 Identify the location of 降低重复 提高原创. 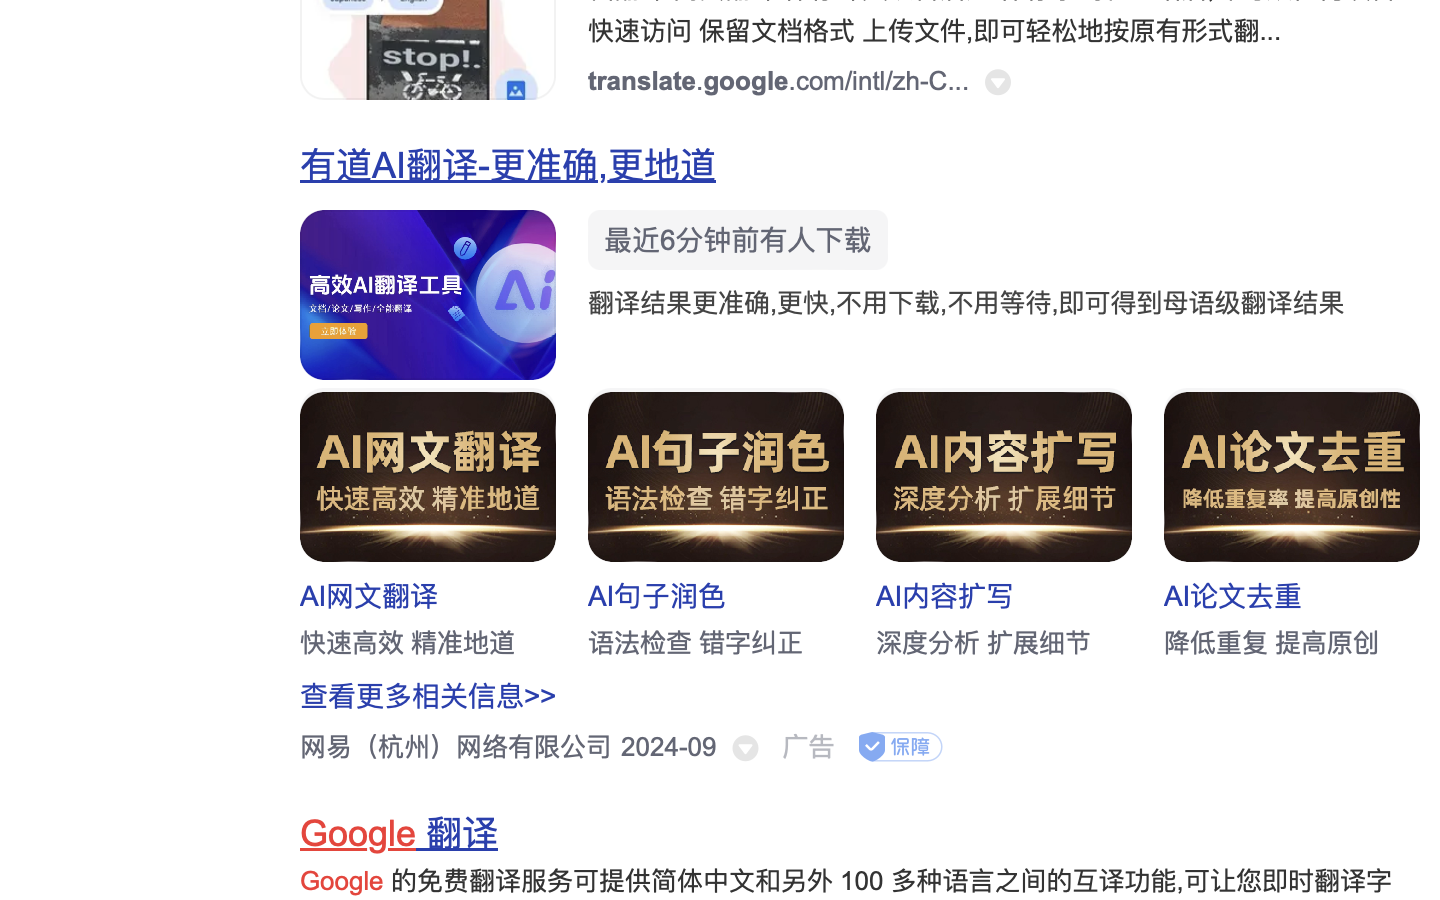
(1272, 643).